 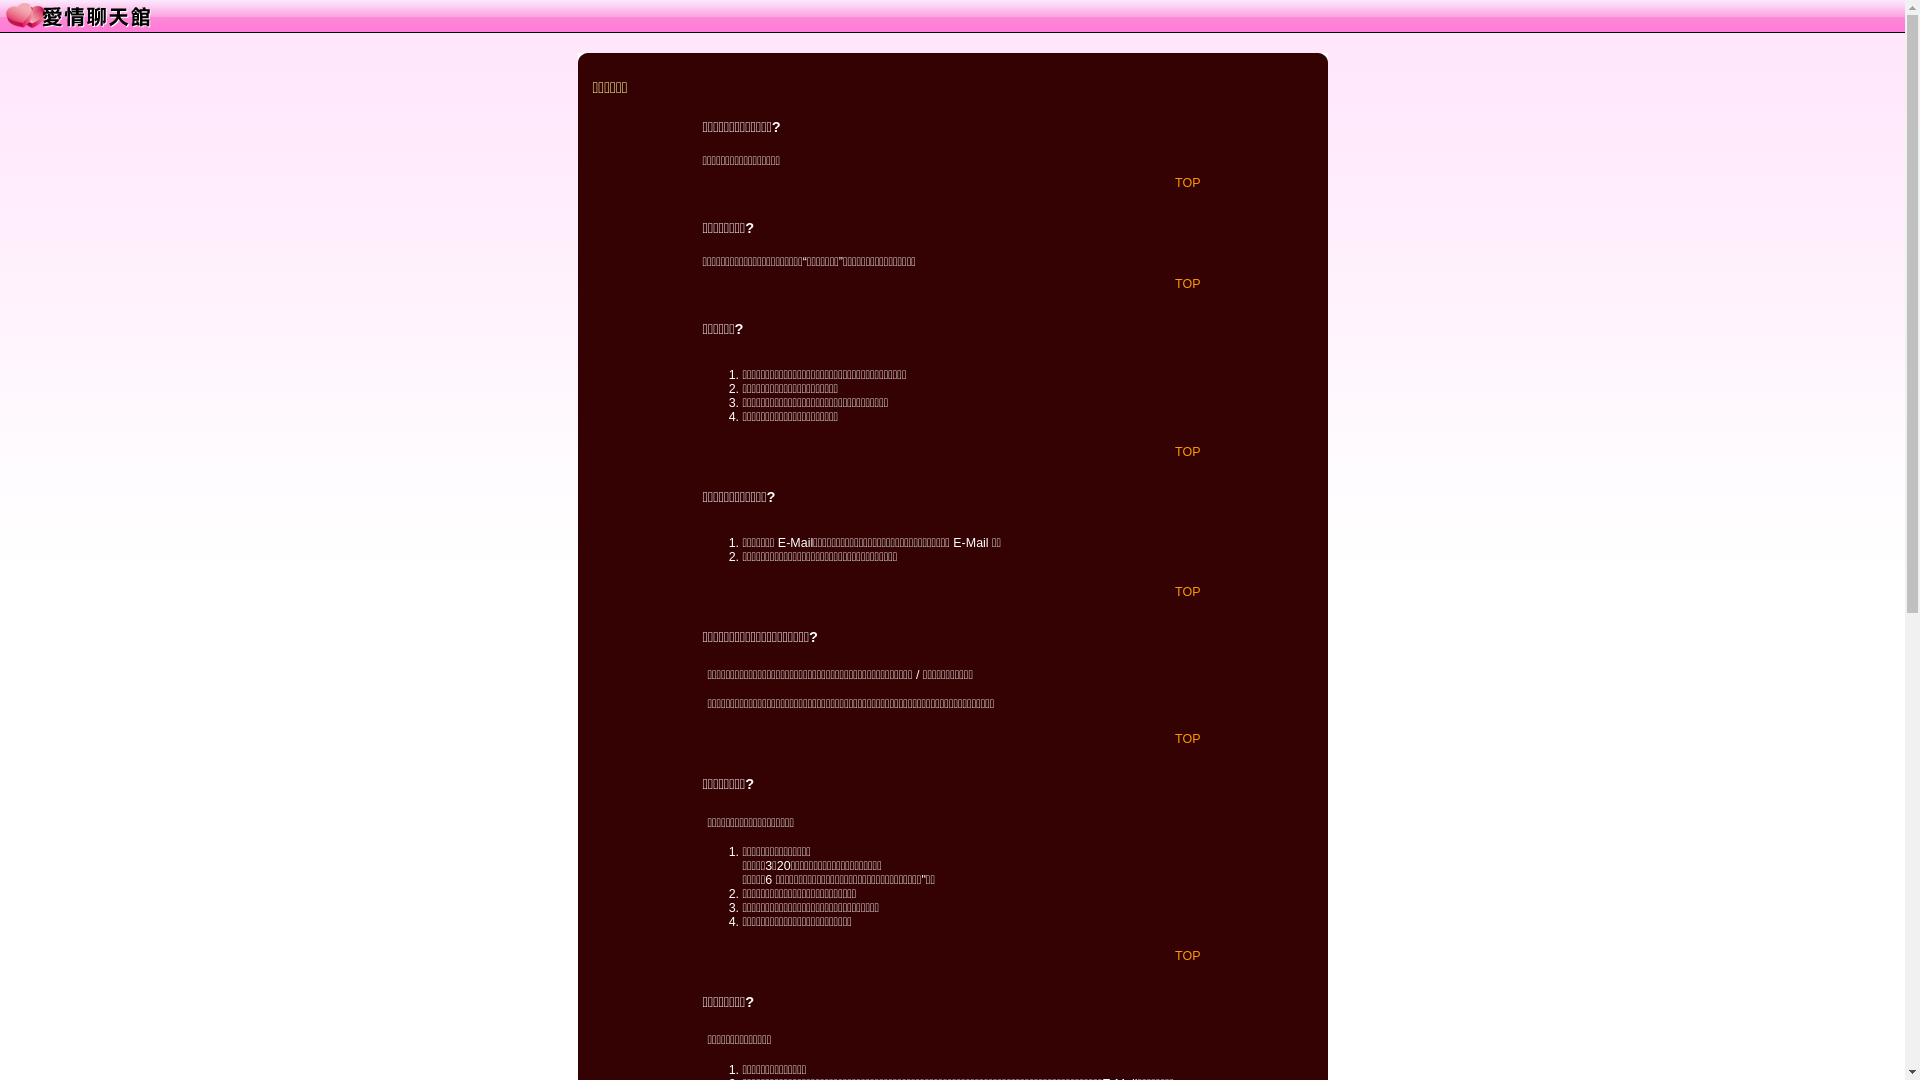 I want to click on TOP, so click(x=1188, y=591).